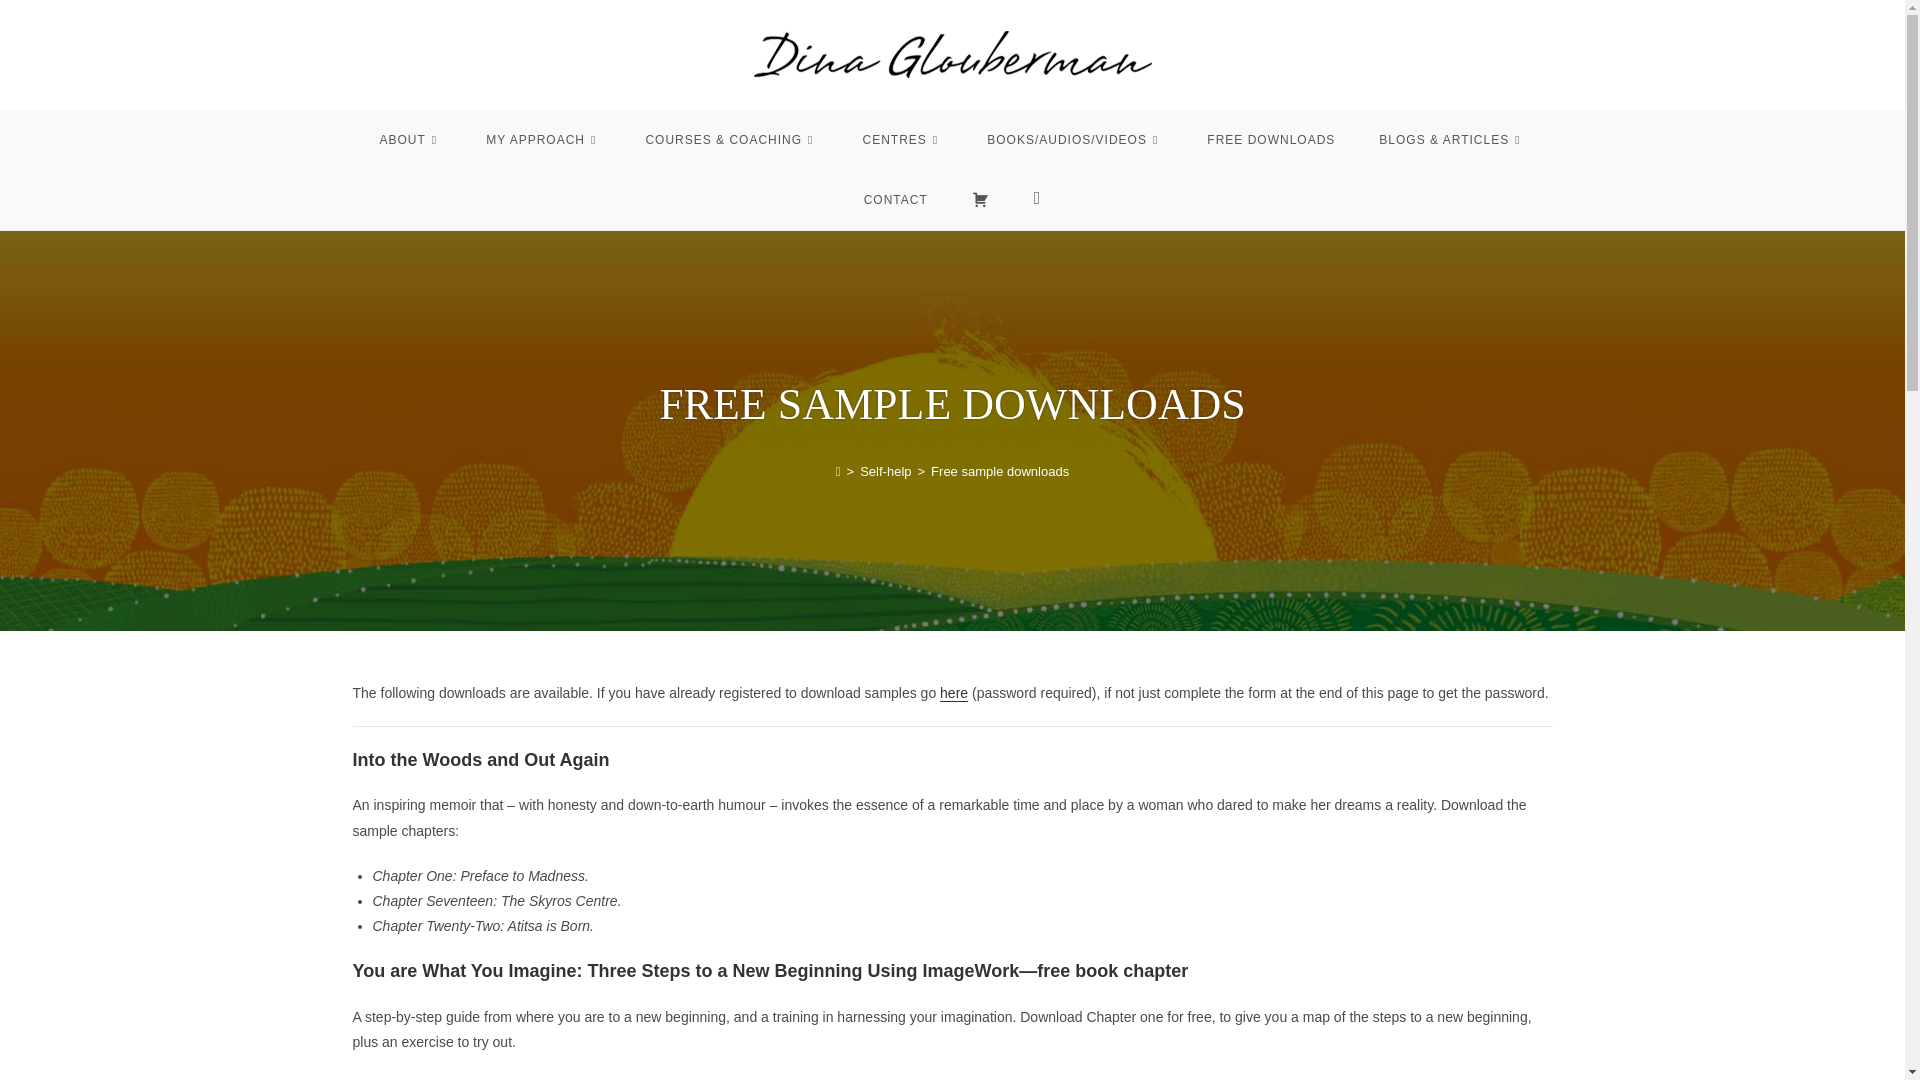  What do you see at coordinates (543, 140) in the screenshot?
I see `MY APPROACH` at bounding box center [543, 140].